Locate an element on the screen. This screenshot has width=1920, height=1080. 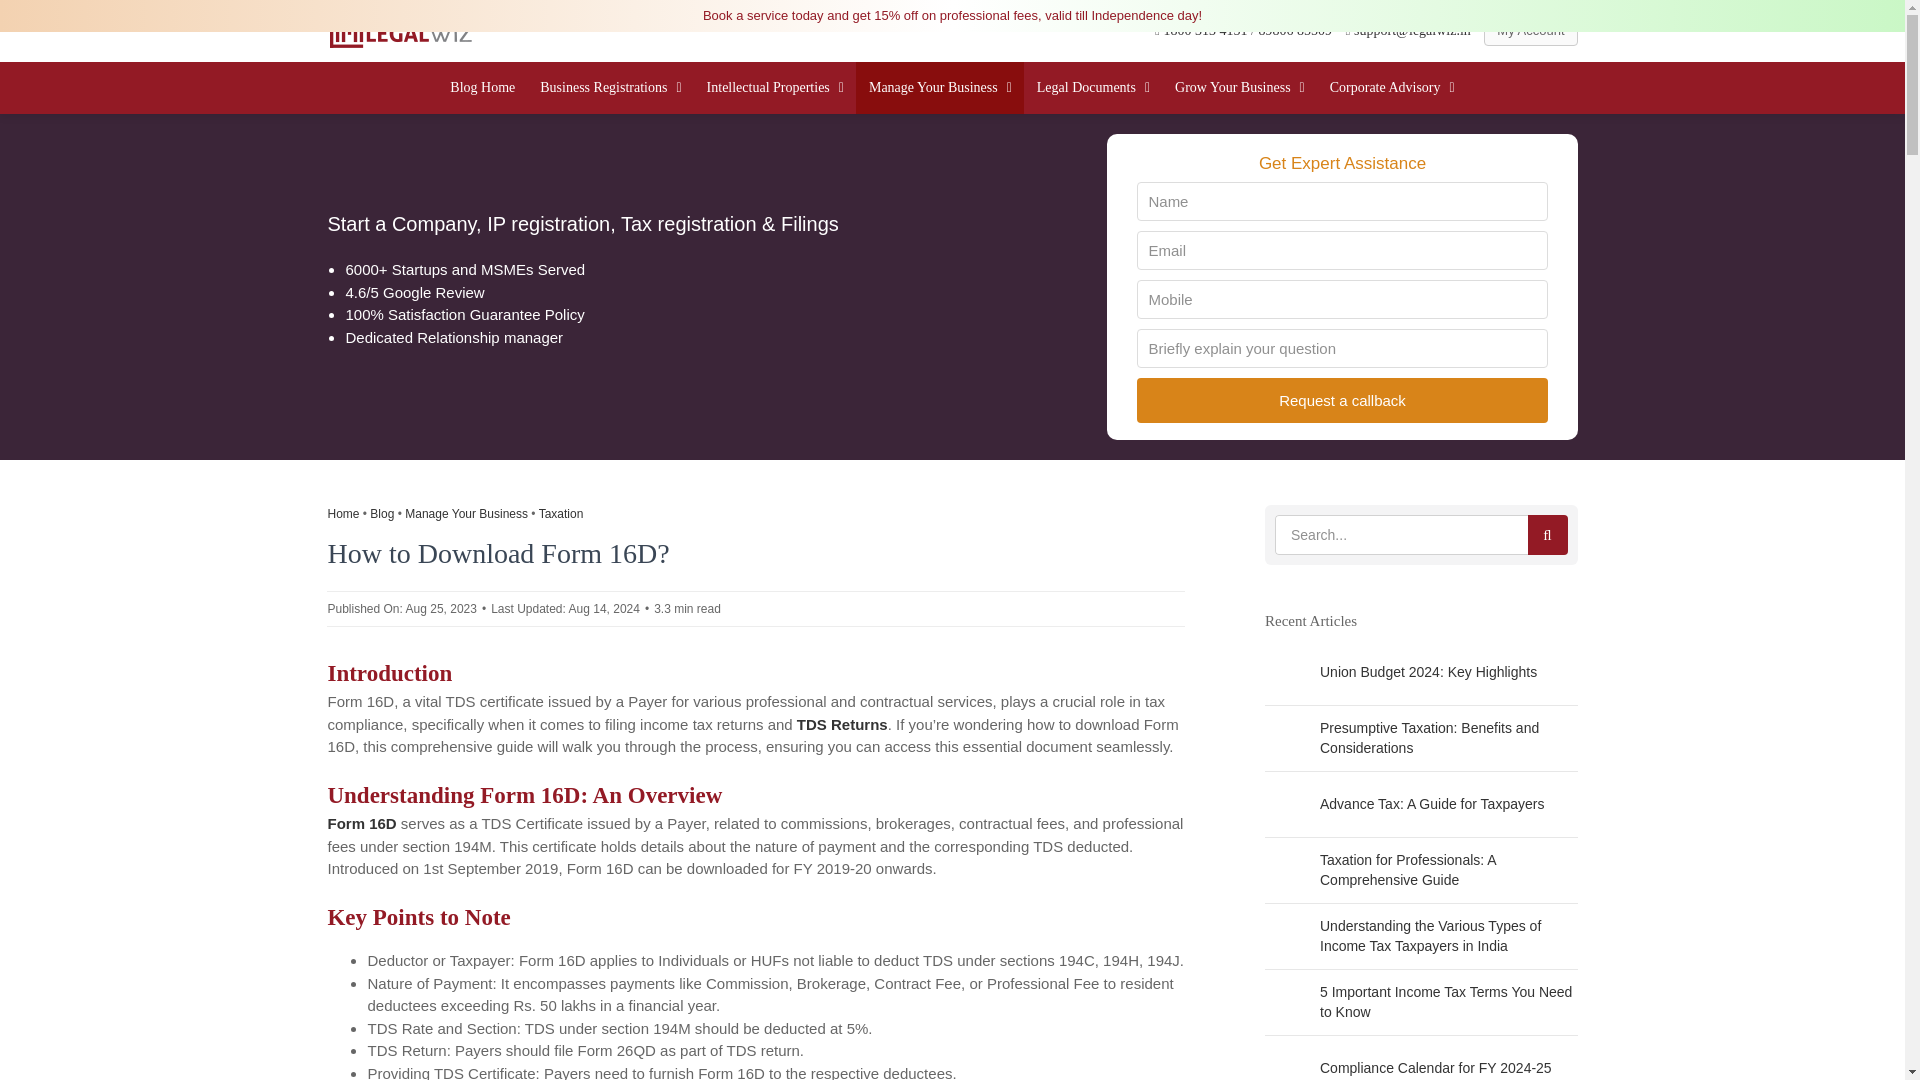
Business Registrations is located at coordinates (610, 88).